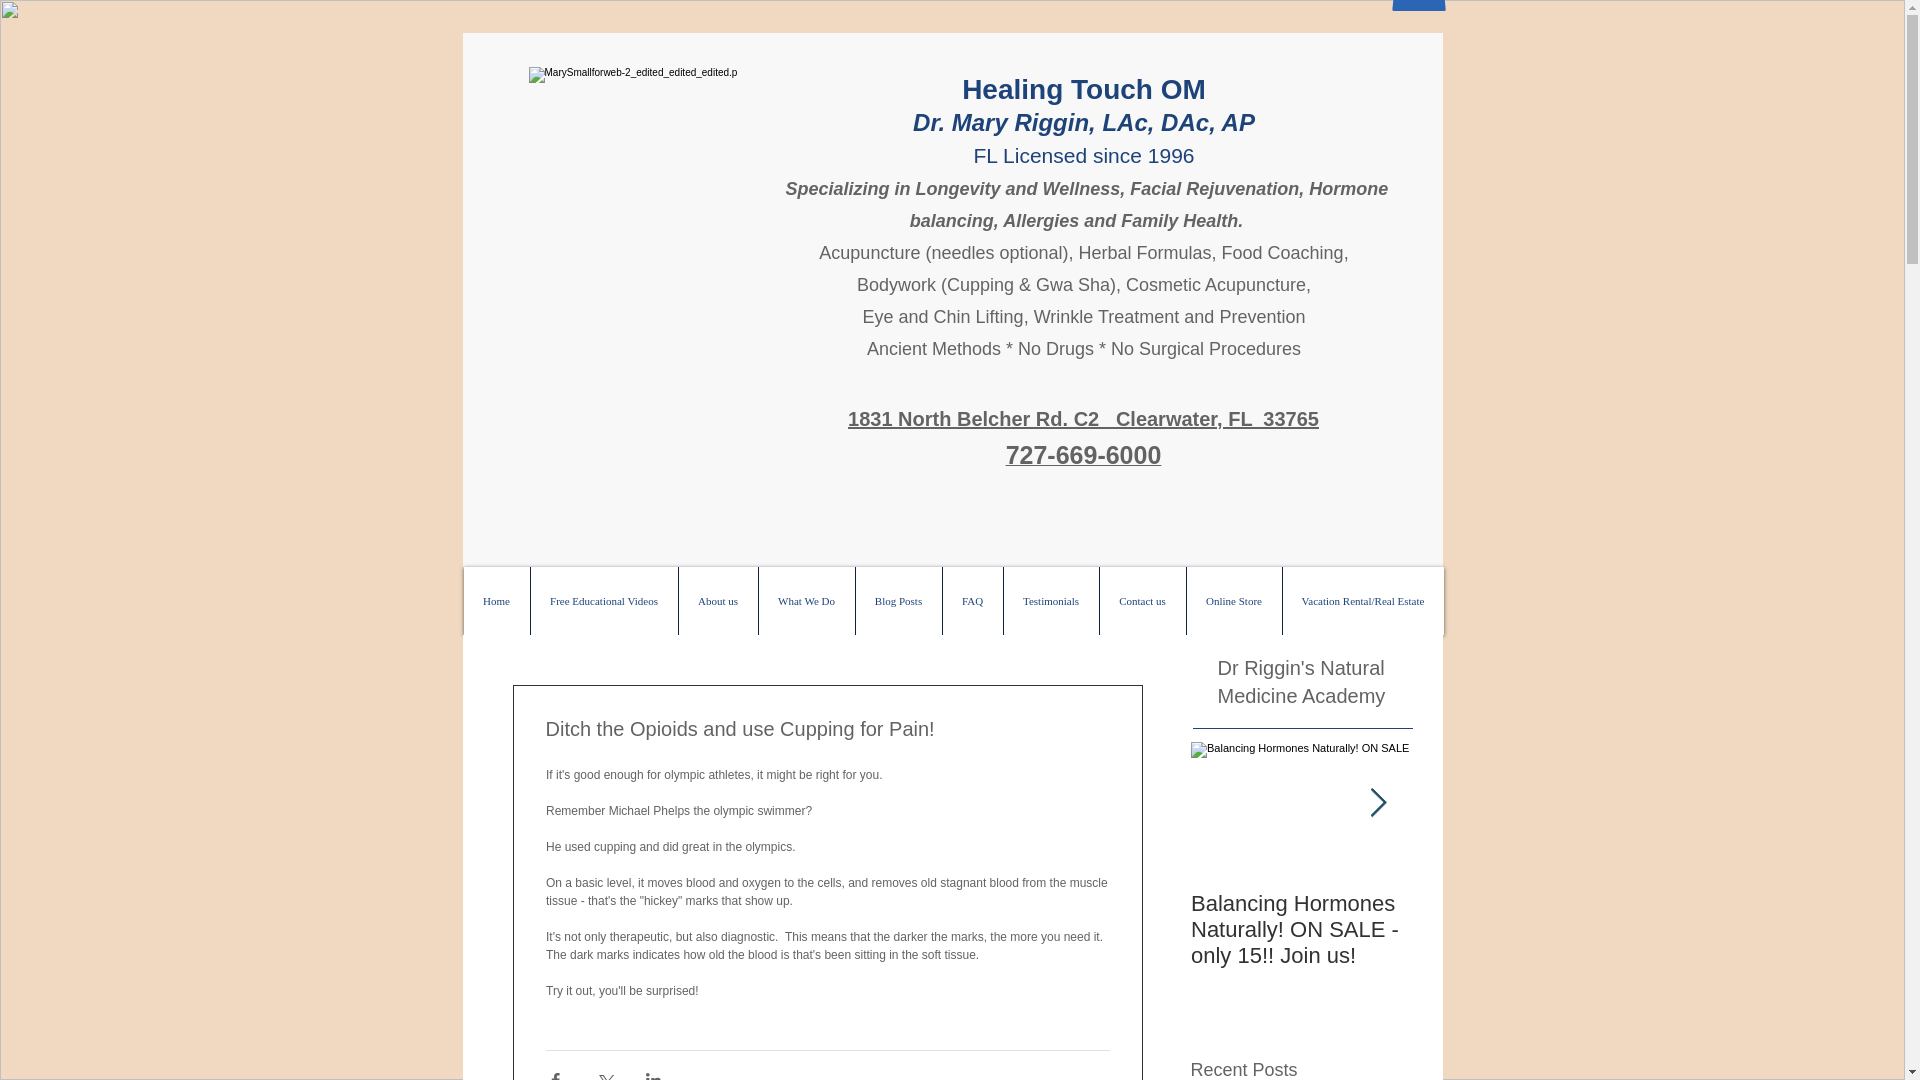 The width and height of the screenshot is (1920, 1080). Describe the element at coordinates (897, 601) in the screenshot. I see `Blog Posts` at that location.